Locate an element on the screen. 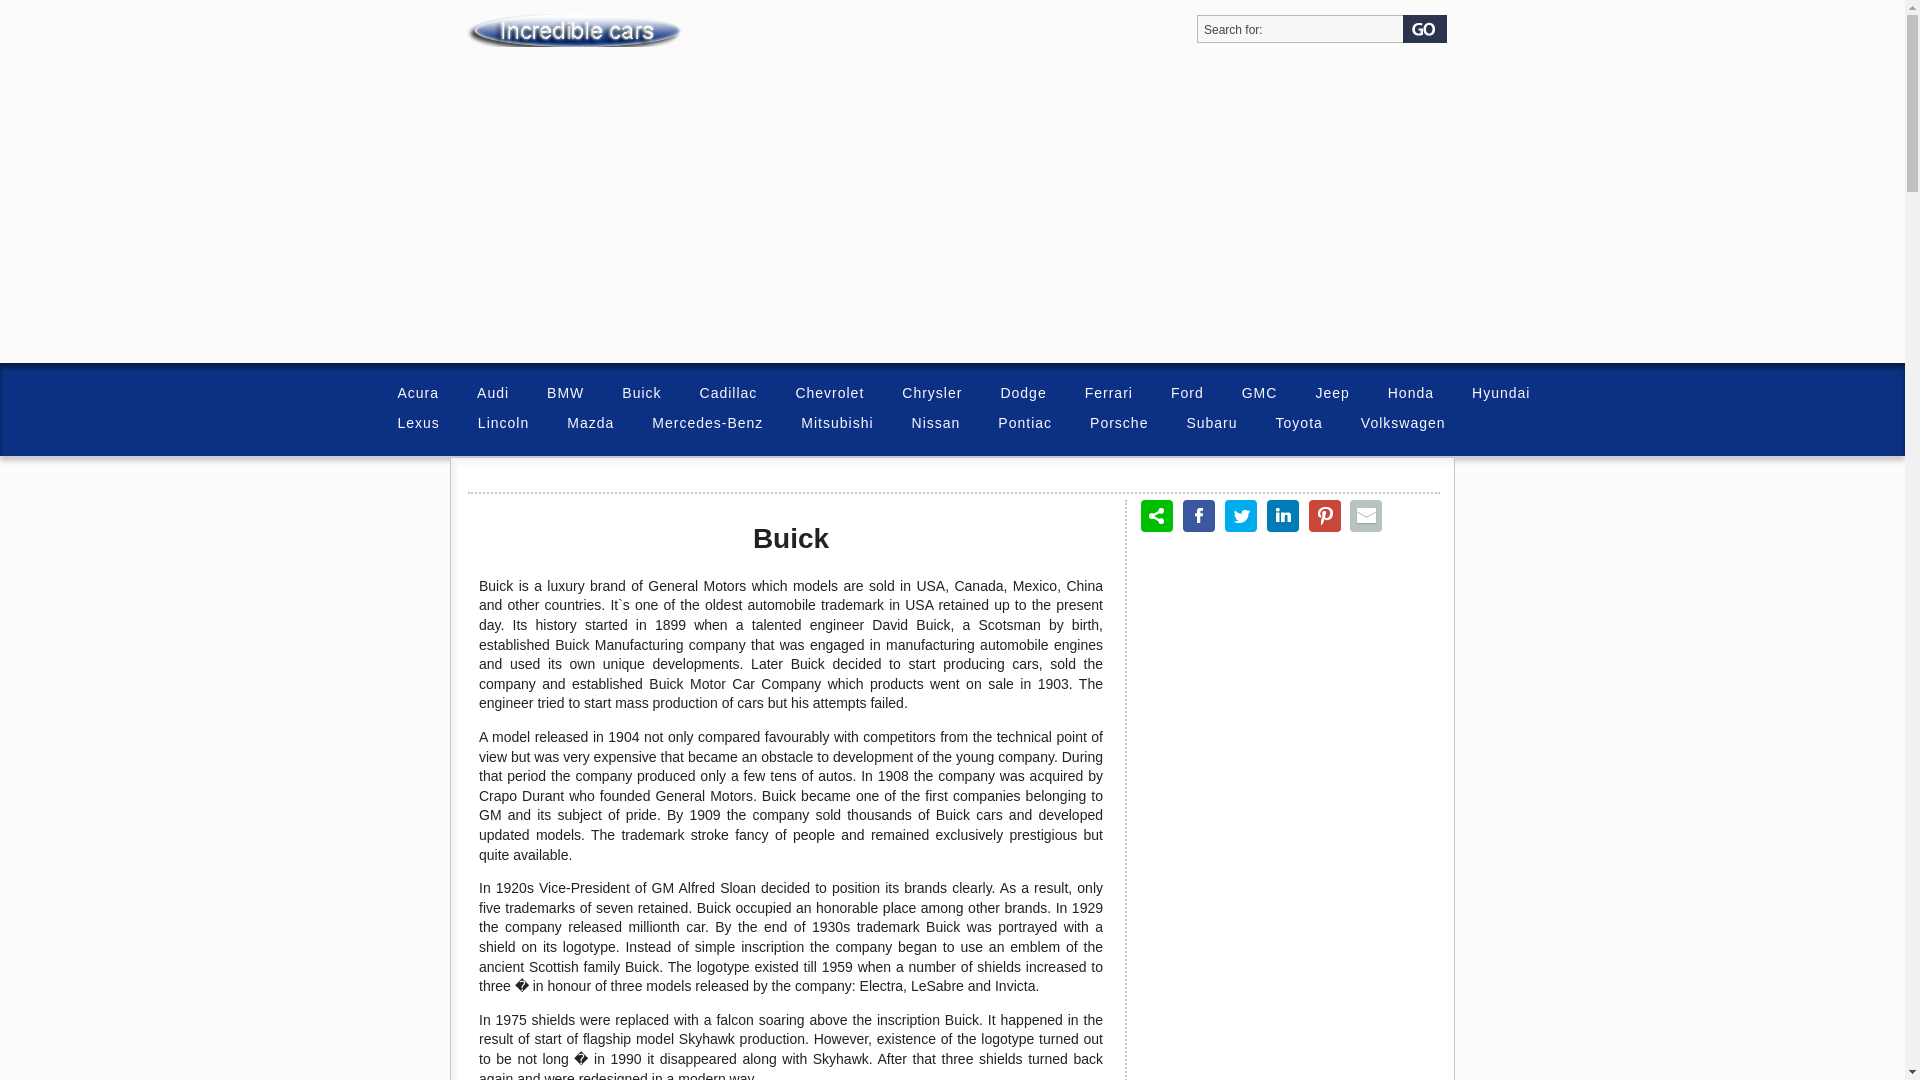 The height and width of the screenshot is (1080, 1920). Mercedes-Benz is located at coordinates (707, 424).